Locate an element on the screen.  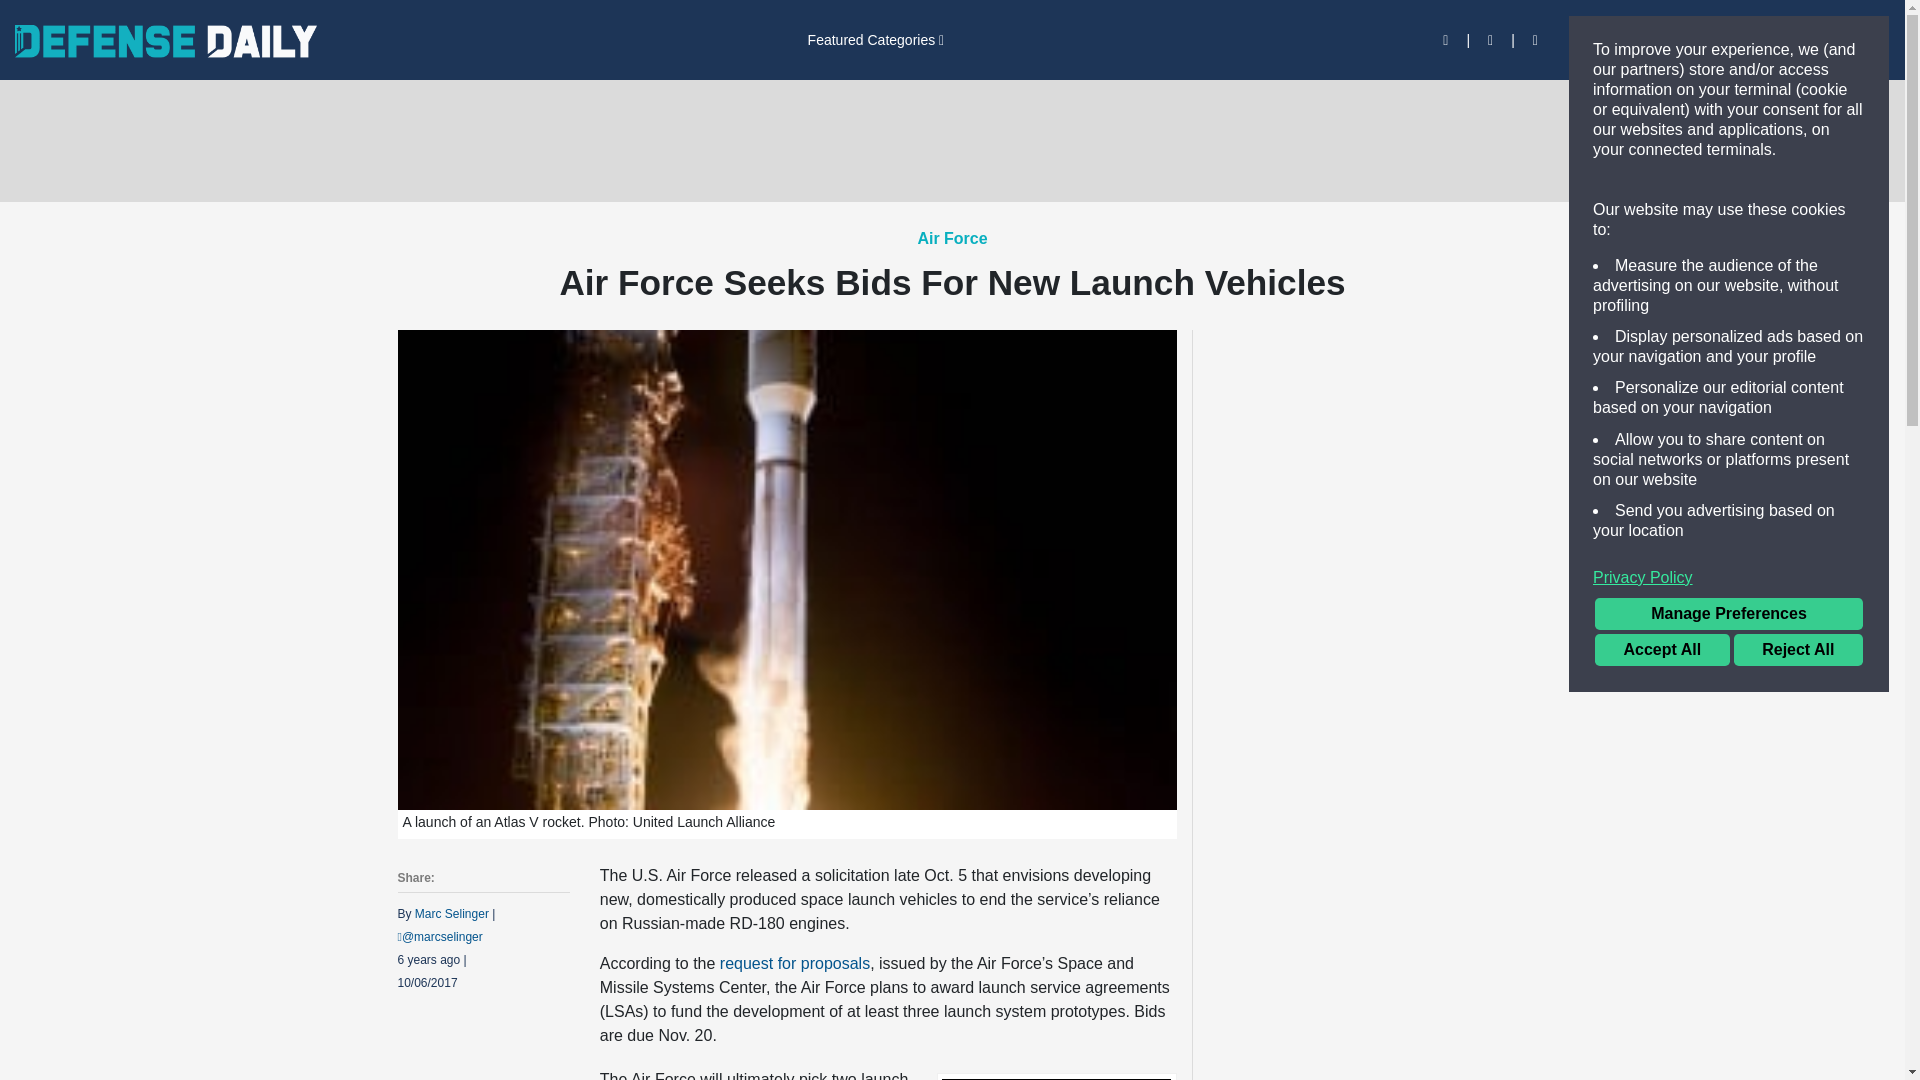
Accept All is located at coordinates (1662, 650).